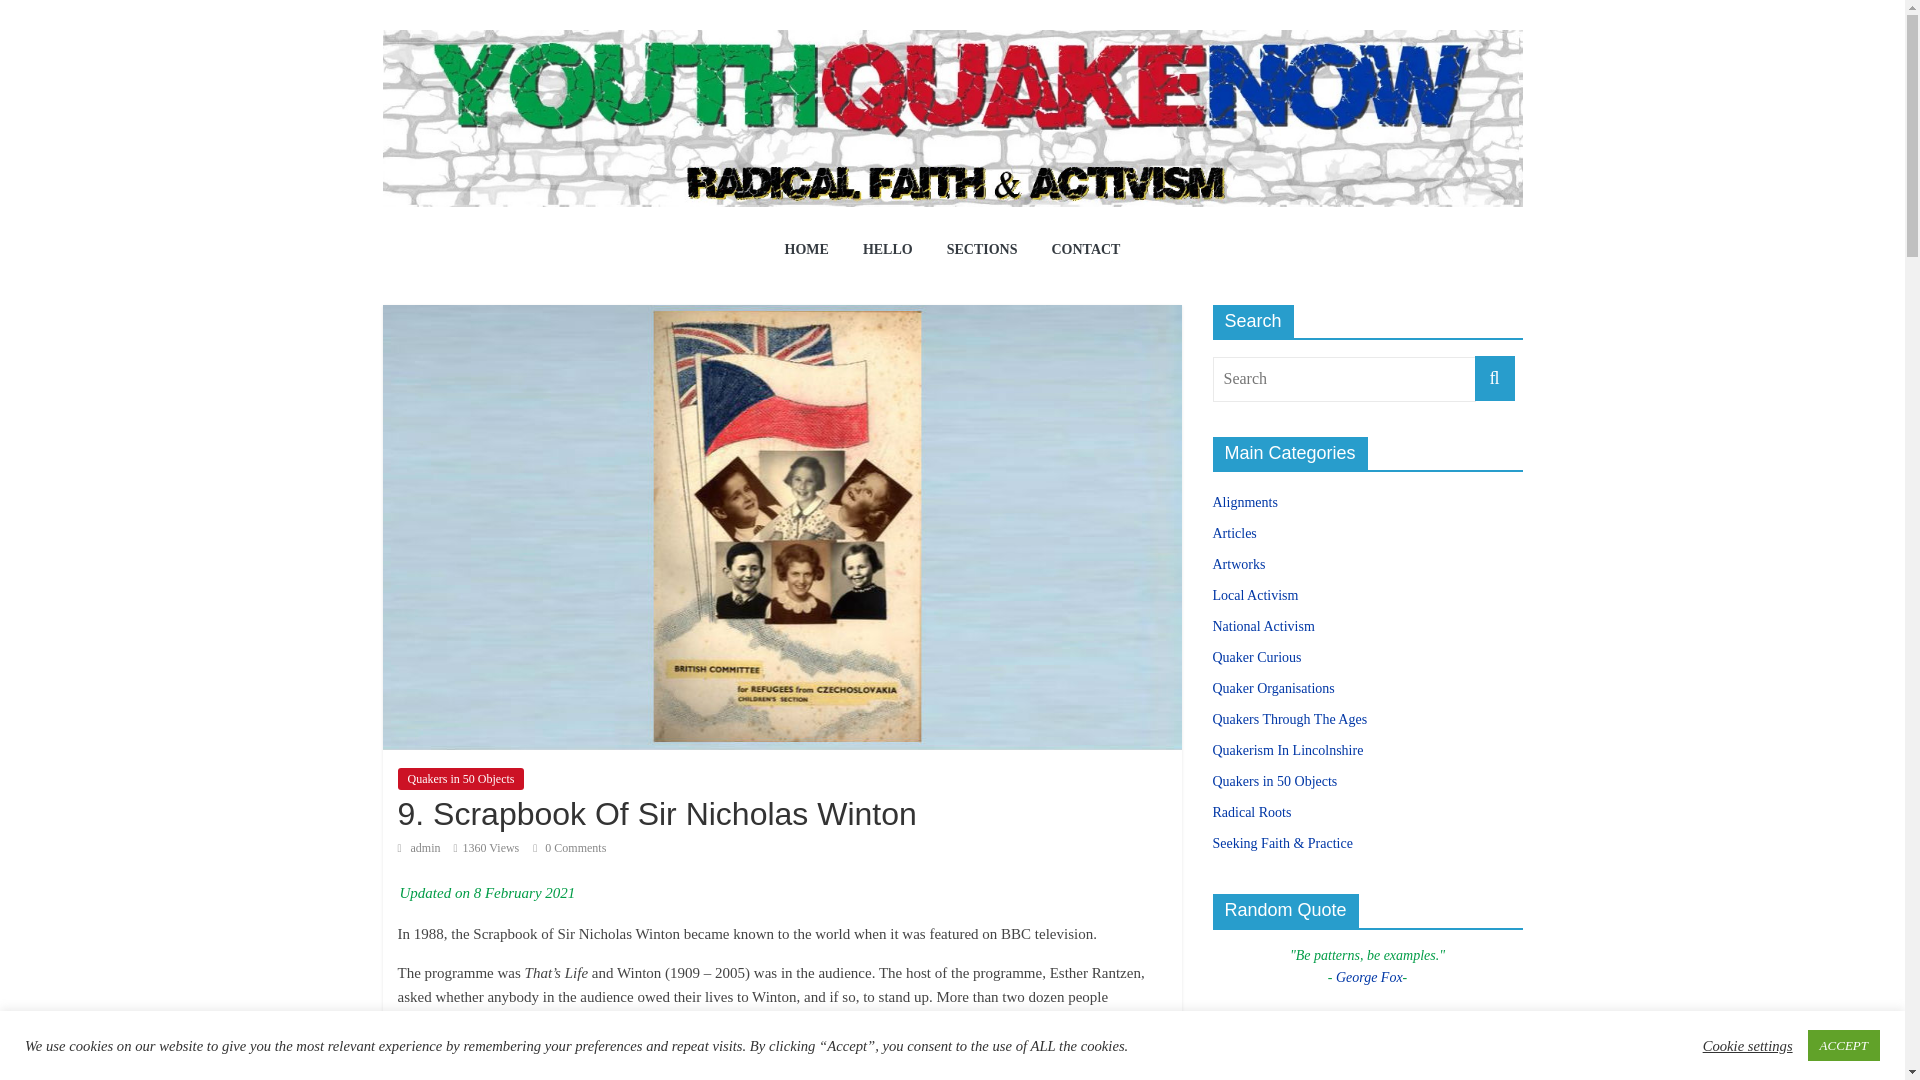 This screenshot has height=1080, width=1920. Describe the element at coordinates (1287, 750) in the screenshot. I see `Quakerism In Lincolnshire` at that location.